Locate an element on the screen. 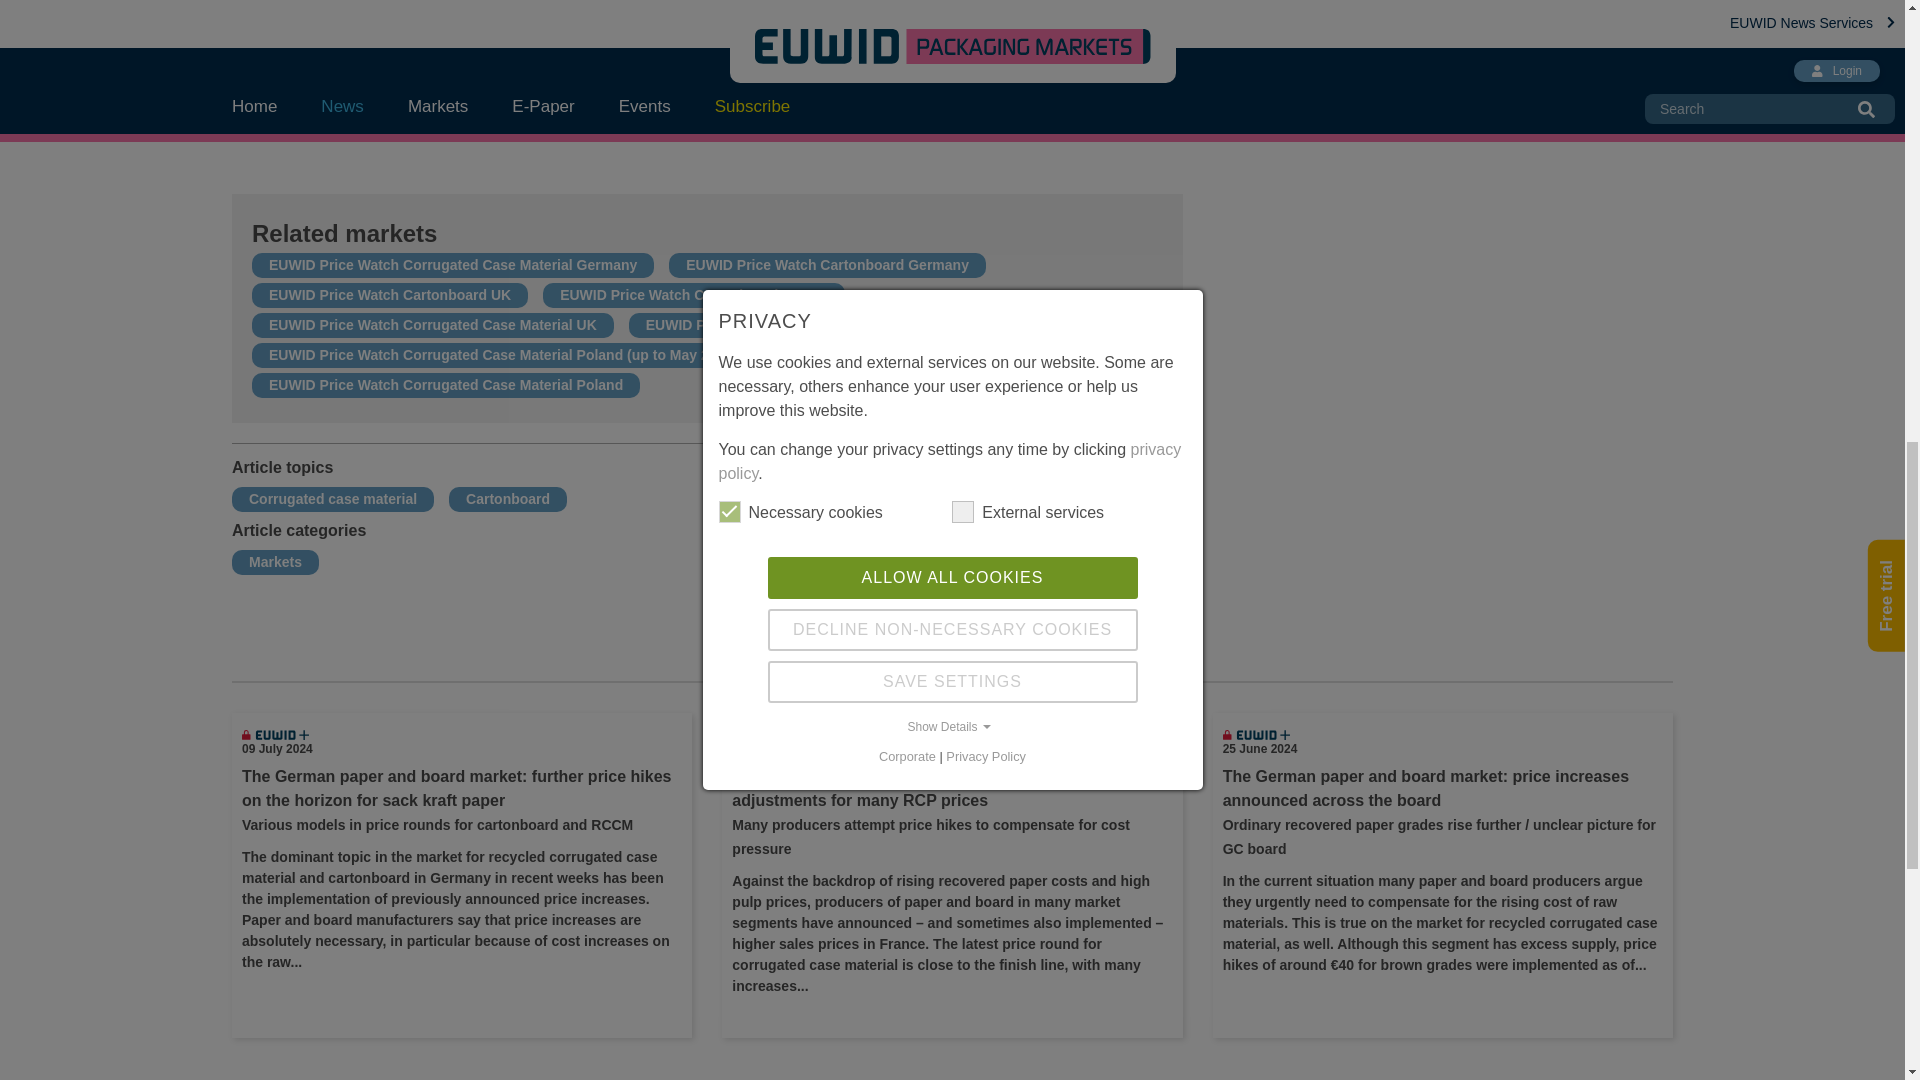  EUWID Price Watch Cartonboard France is located at coordinates (694, 295).